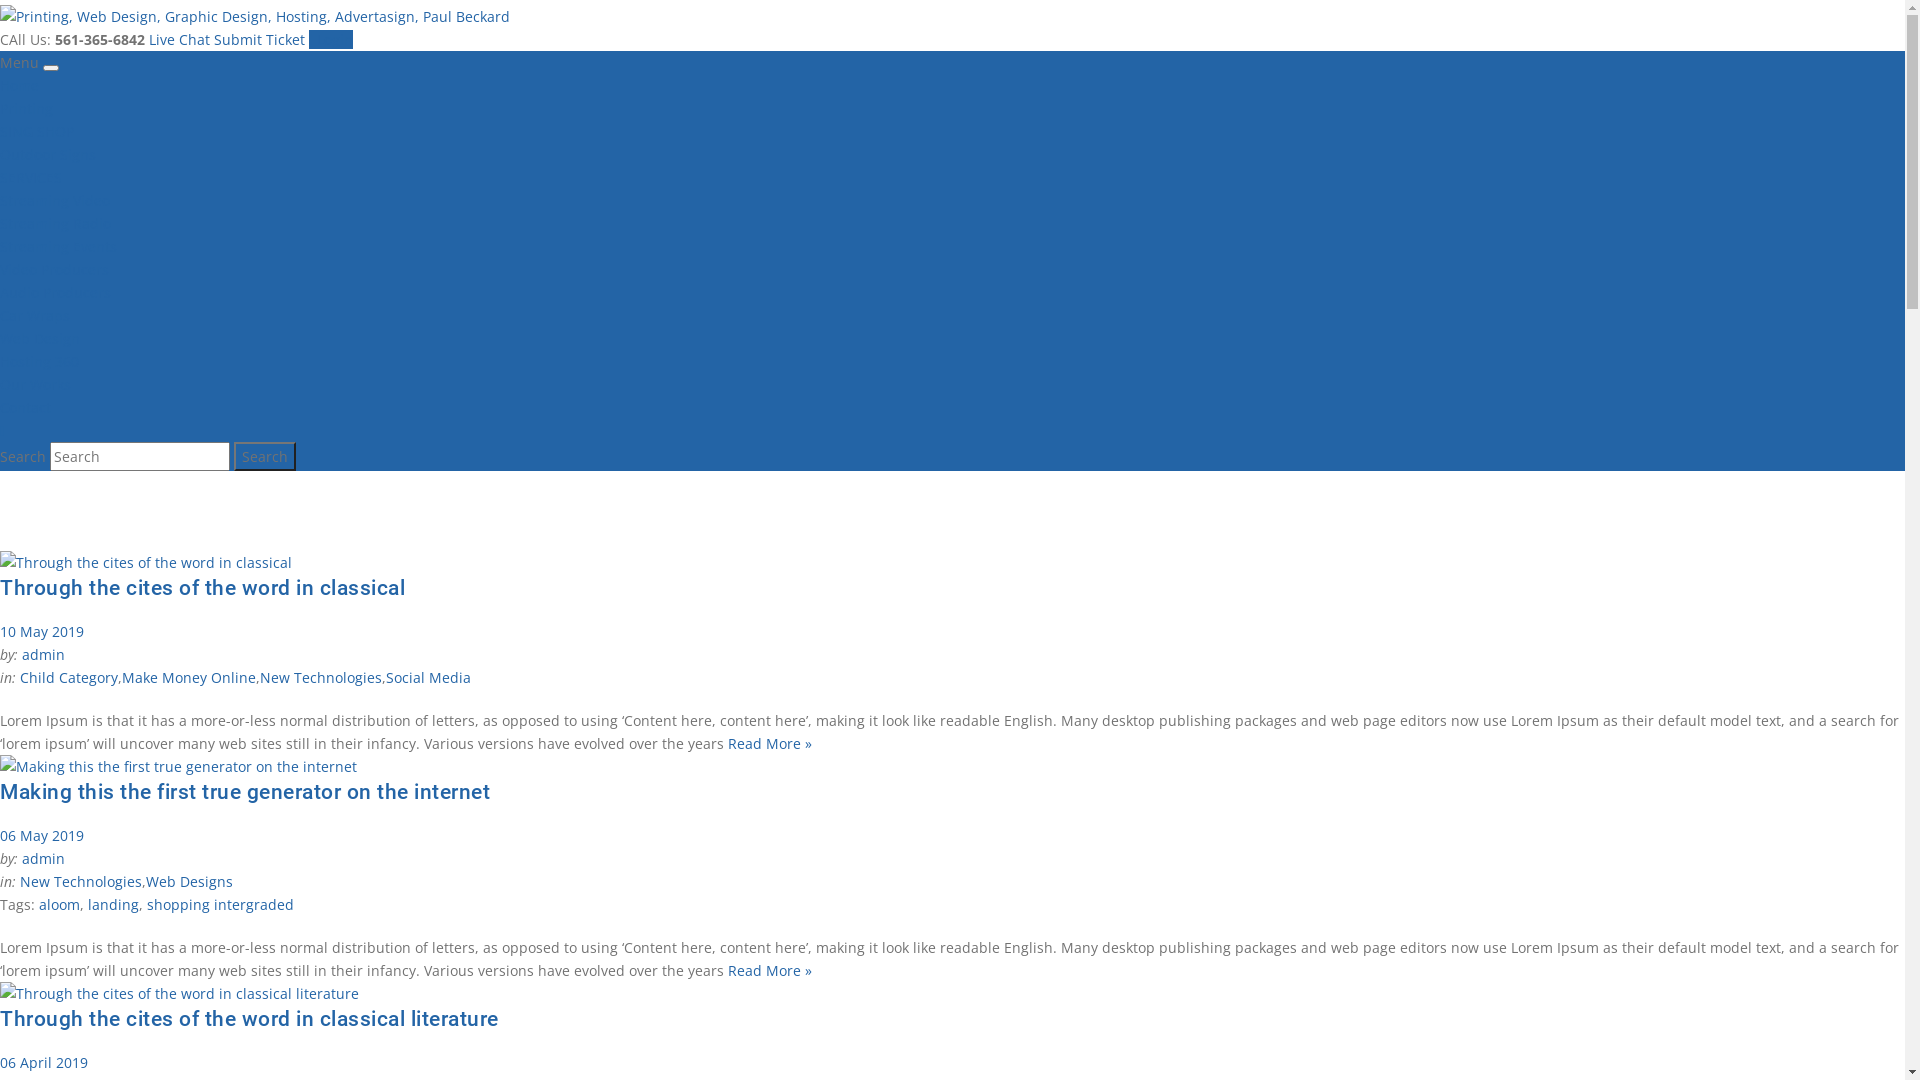  I want to click on Through the cites of the word in classical, so click(202, 588).